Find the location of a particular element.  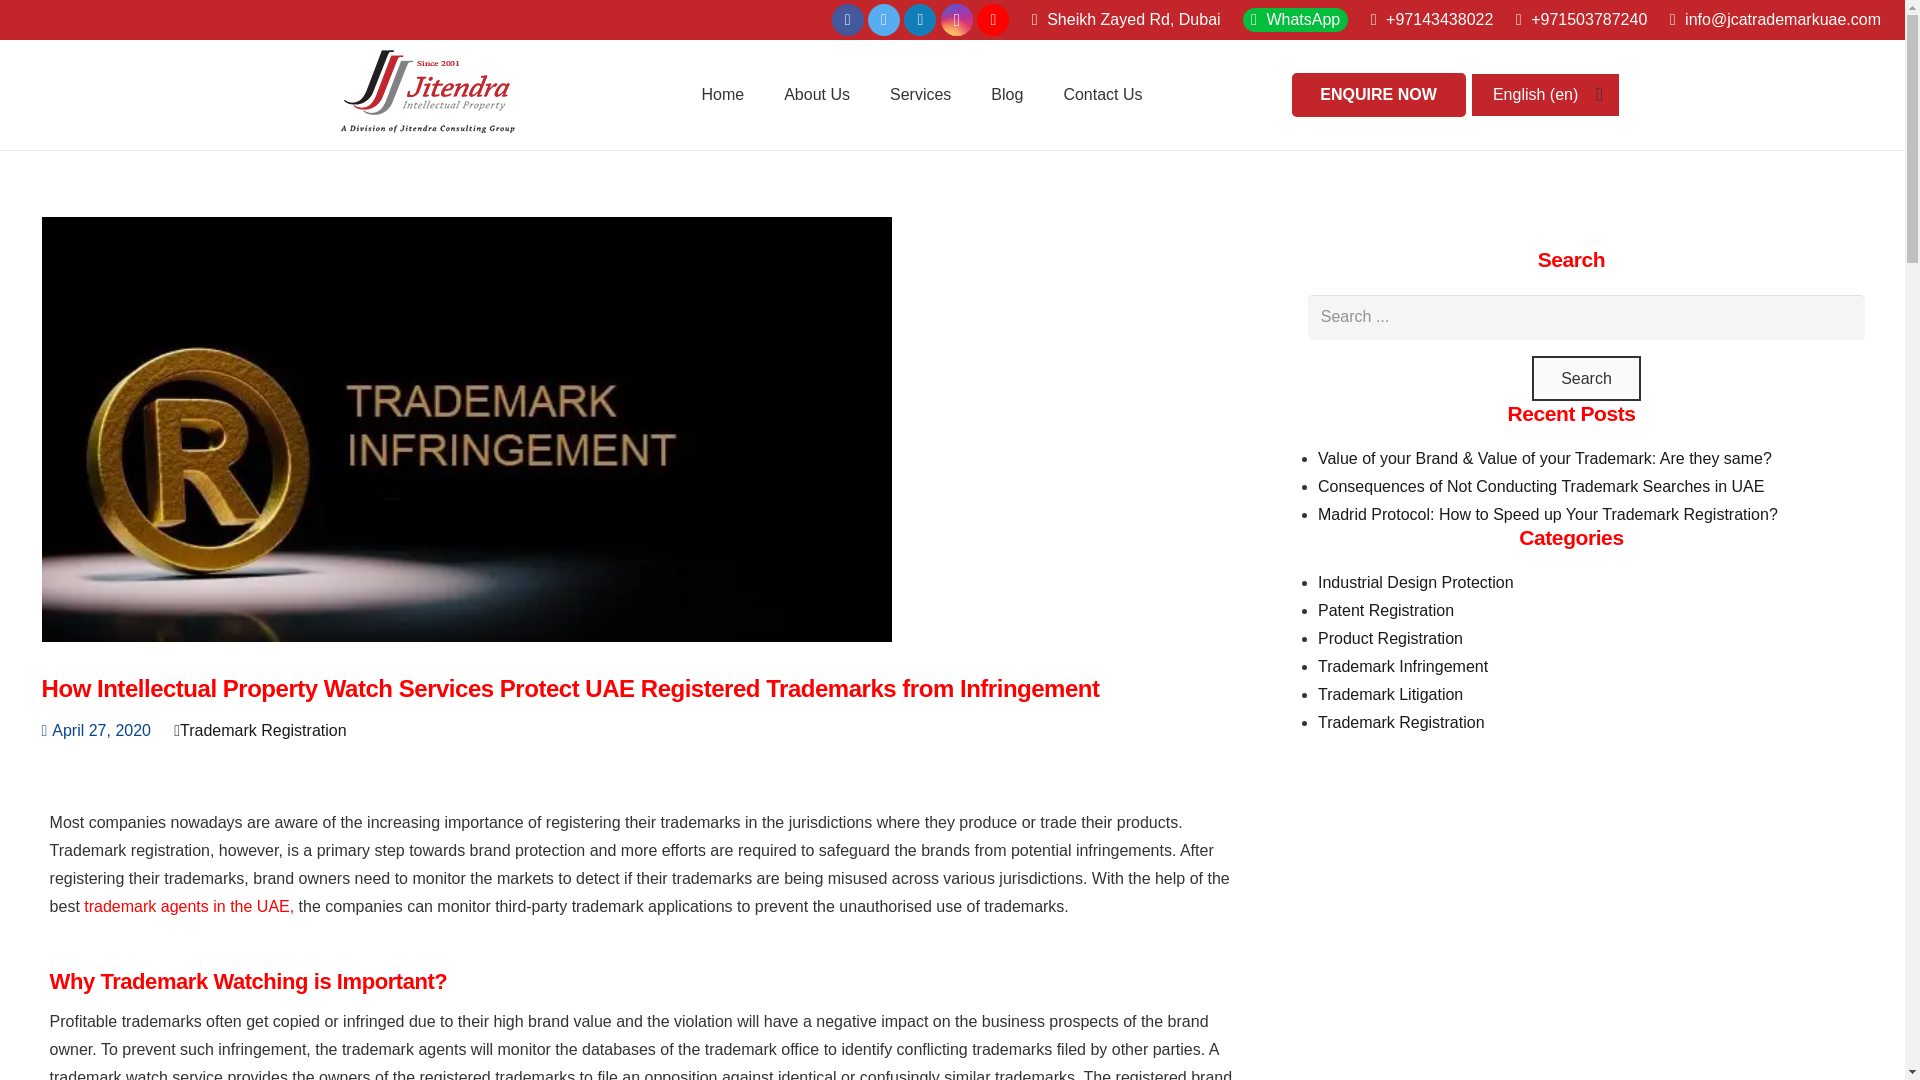

youtube is located at coordinates (993, 20).